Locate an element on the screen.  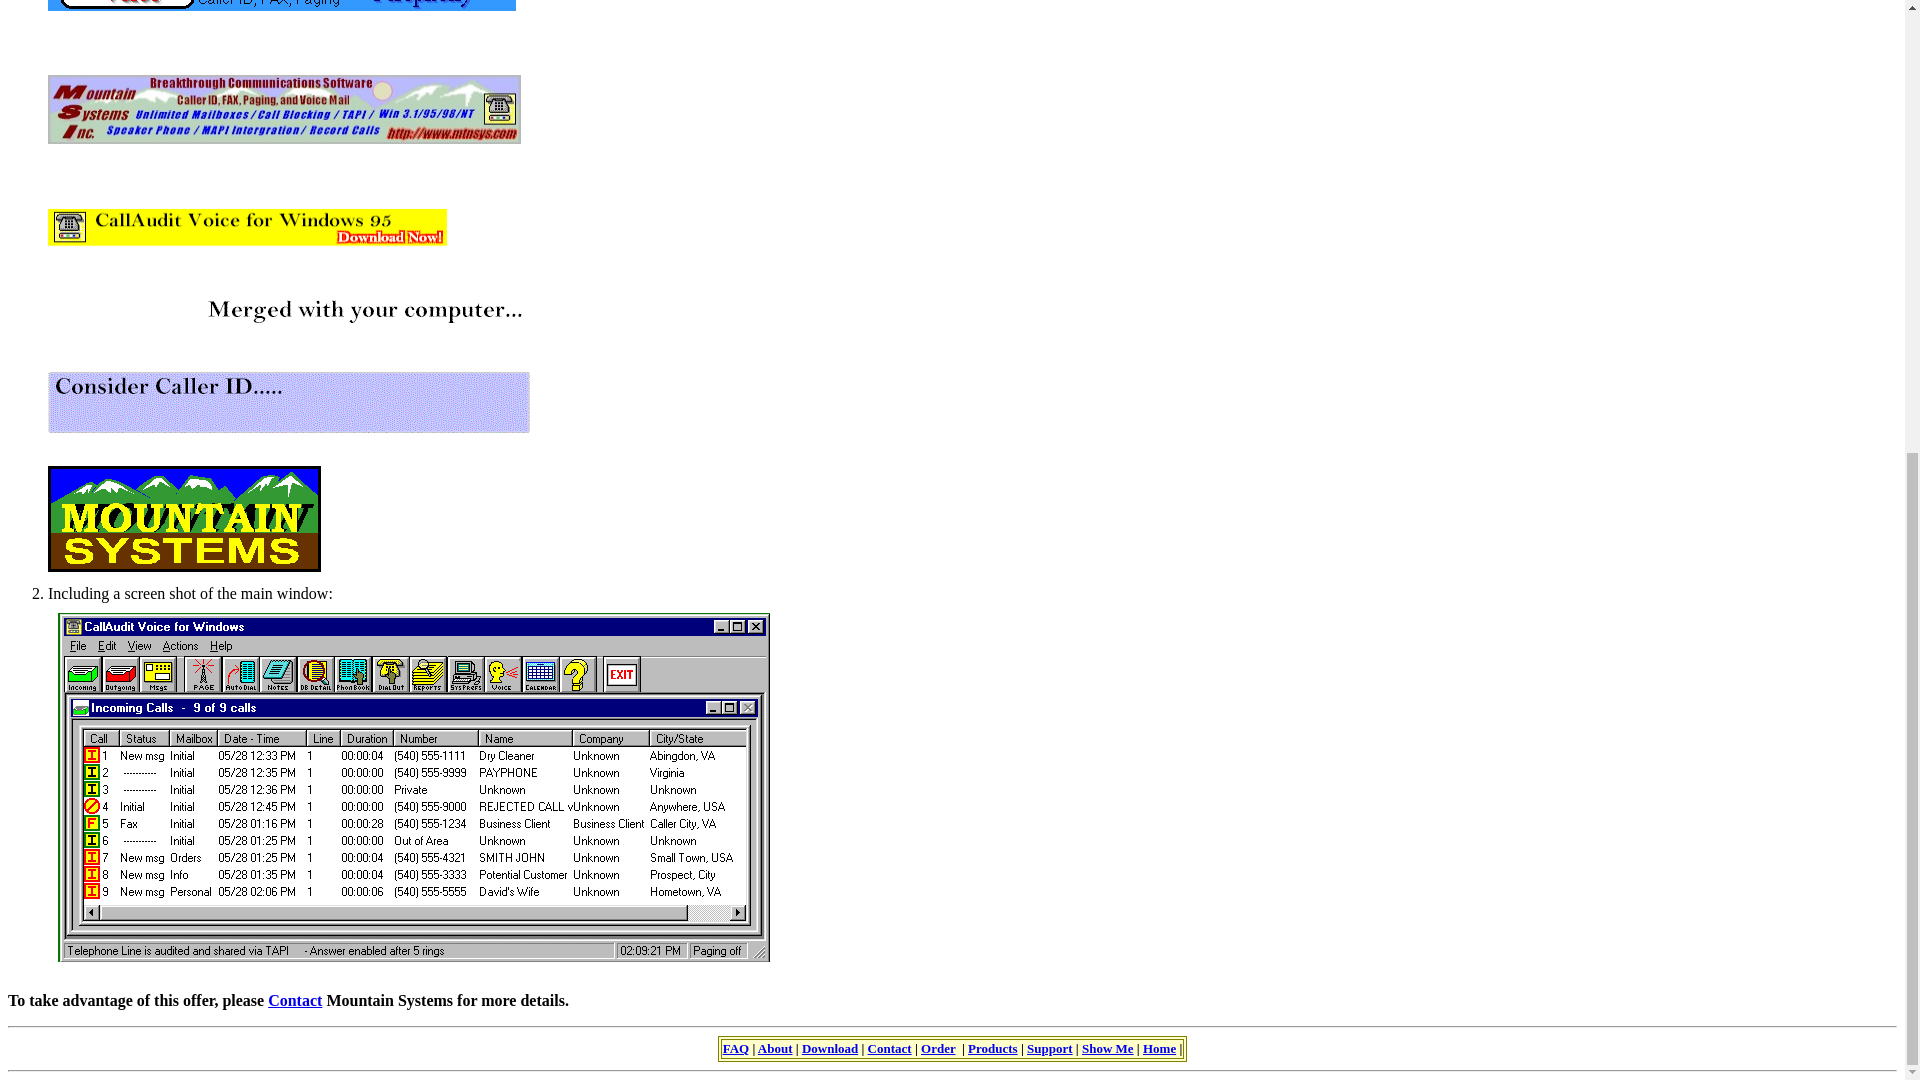
FAQ is located at coordinates (736, 1048).